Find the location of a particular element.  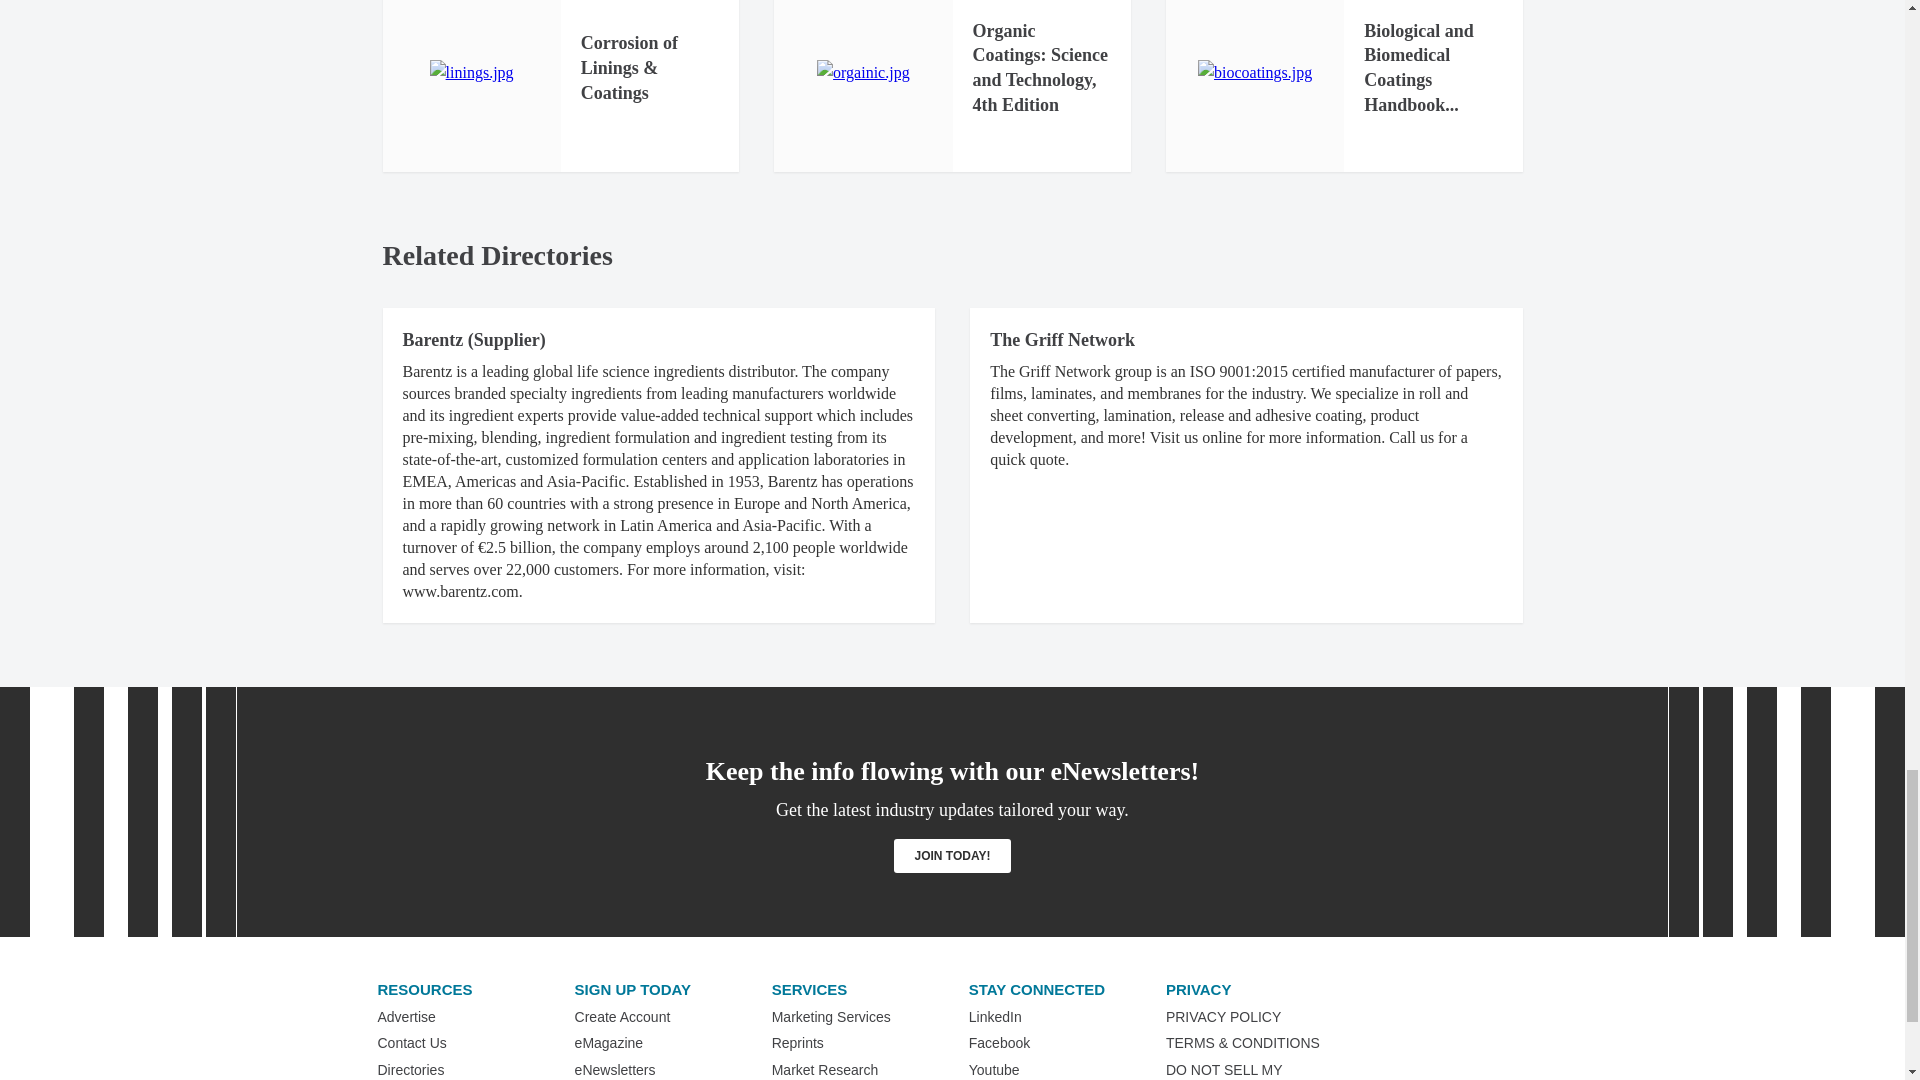

liningorgainic.jpgs.jpg is located at coordinates (864, 73).